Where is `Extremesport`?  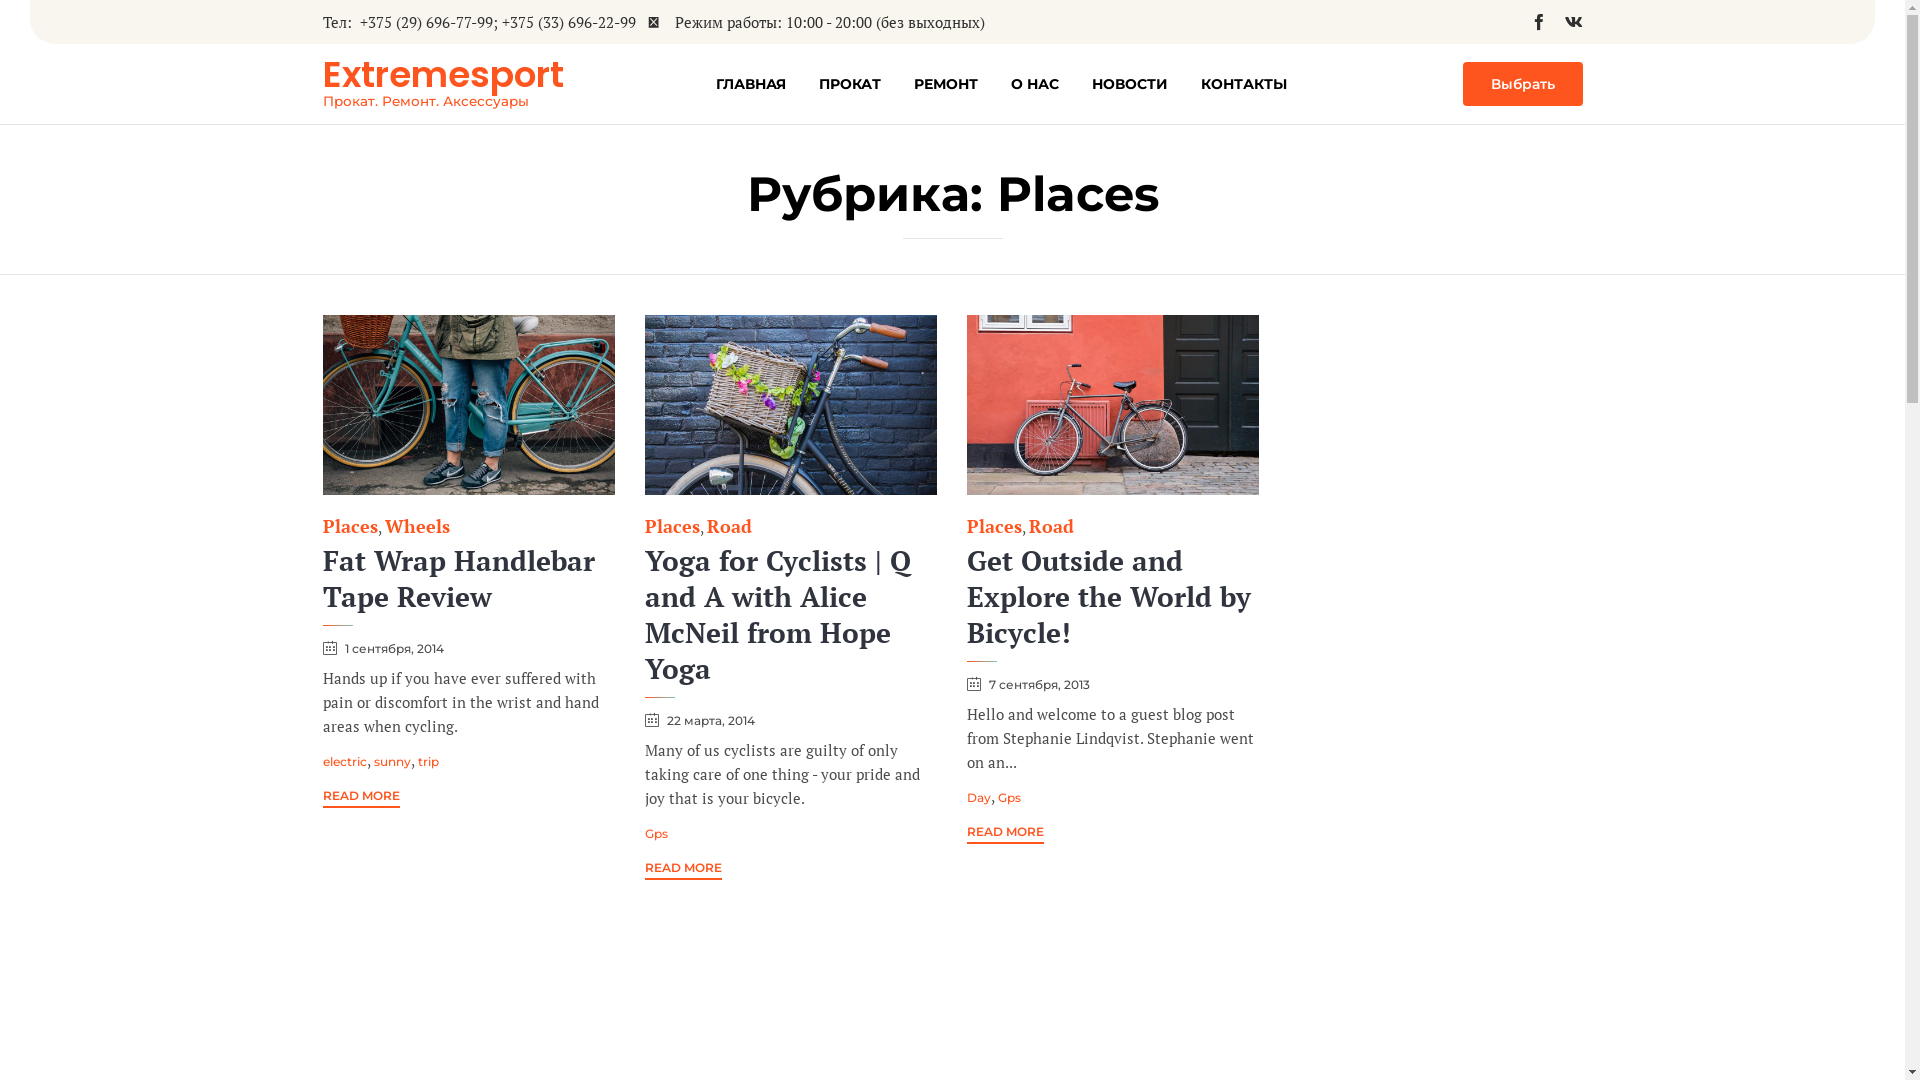
Extremesport is located at coordinates (442, 75).